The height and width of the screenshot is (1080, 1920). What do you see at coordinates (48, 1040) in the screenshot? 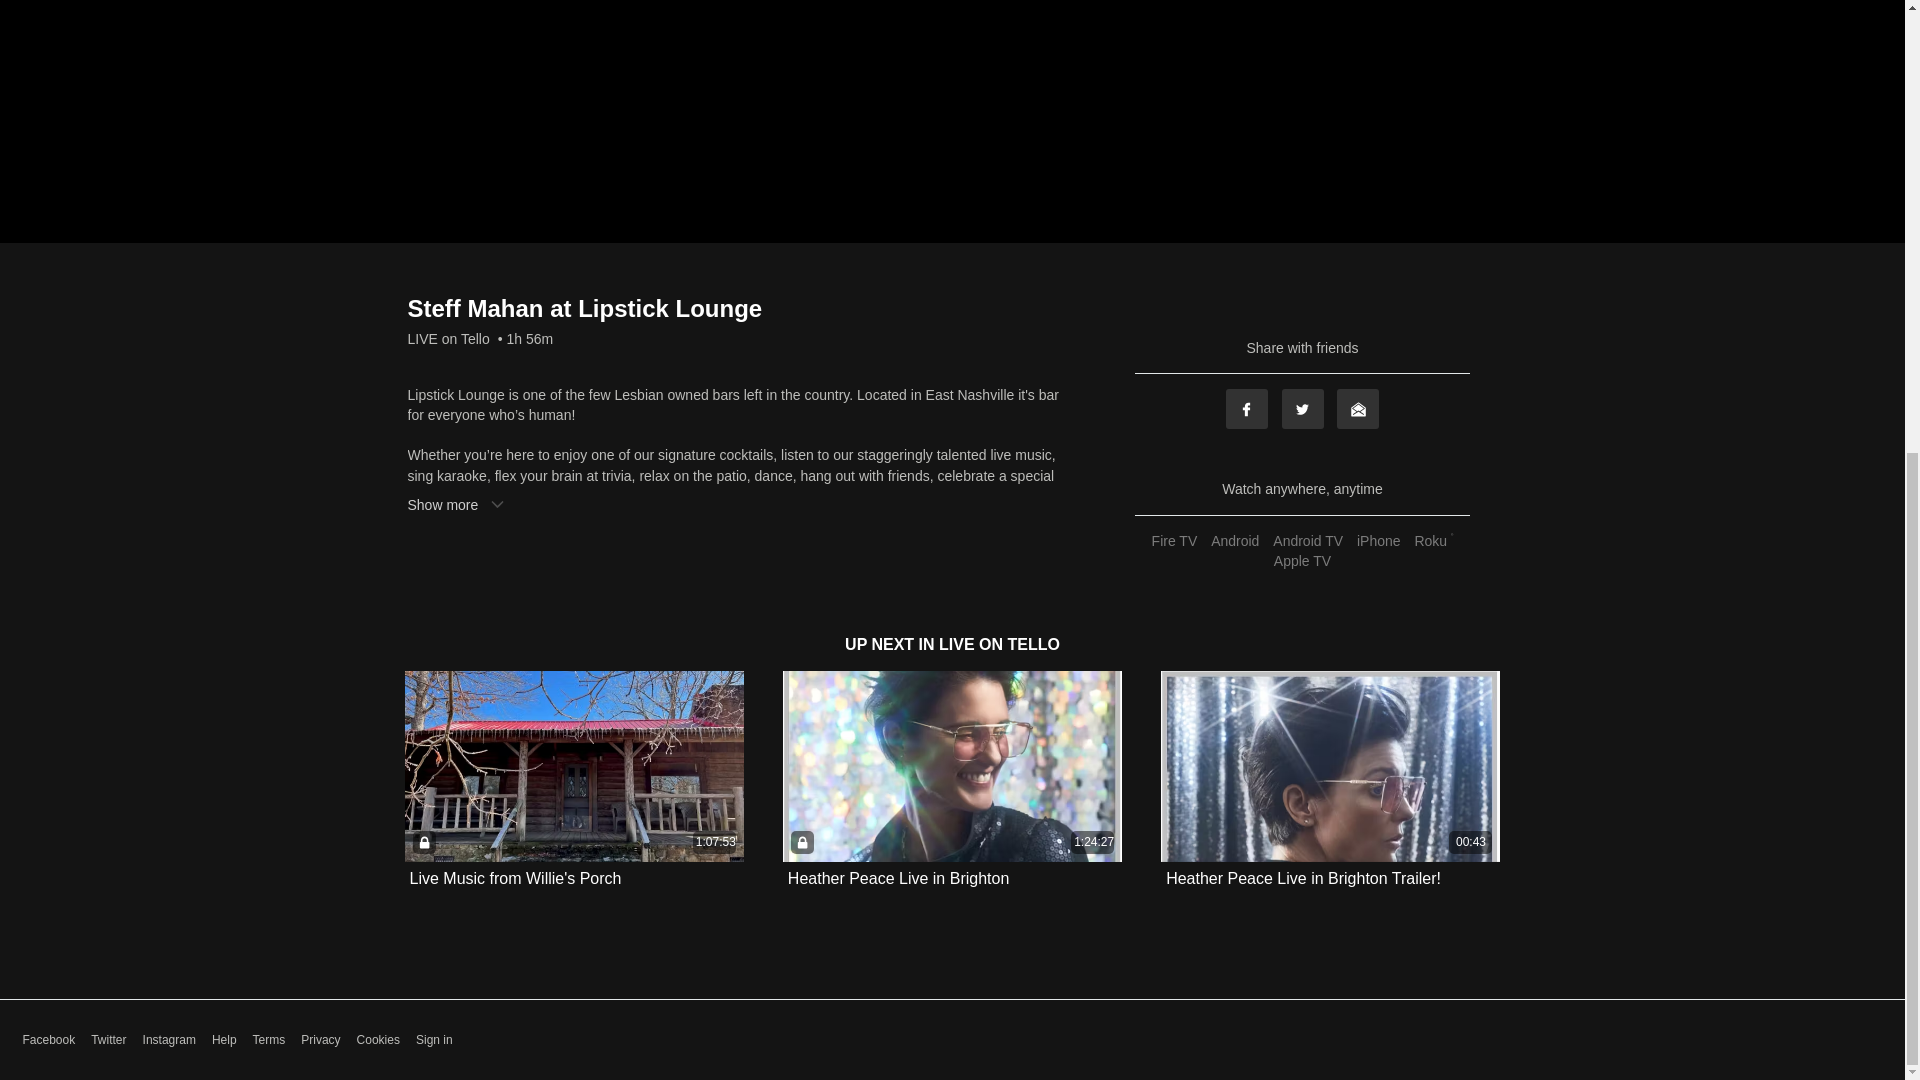
I see `Facebook` at bounding box center [48, 1040].